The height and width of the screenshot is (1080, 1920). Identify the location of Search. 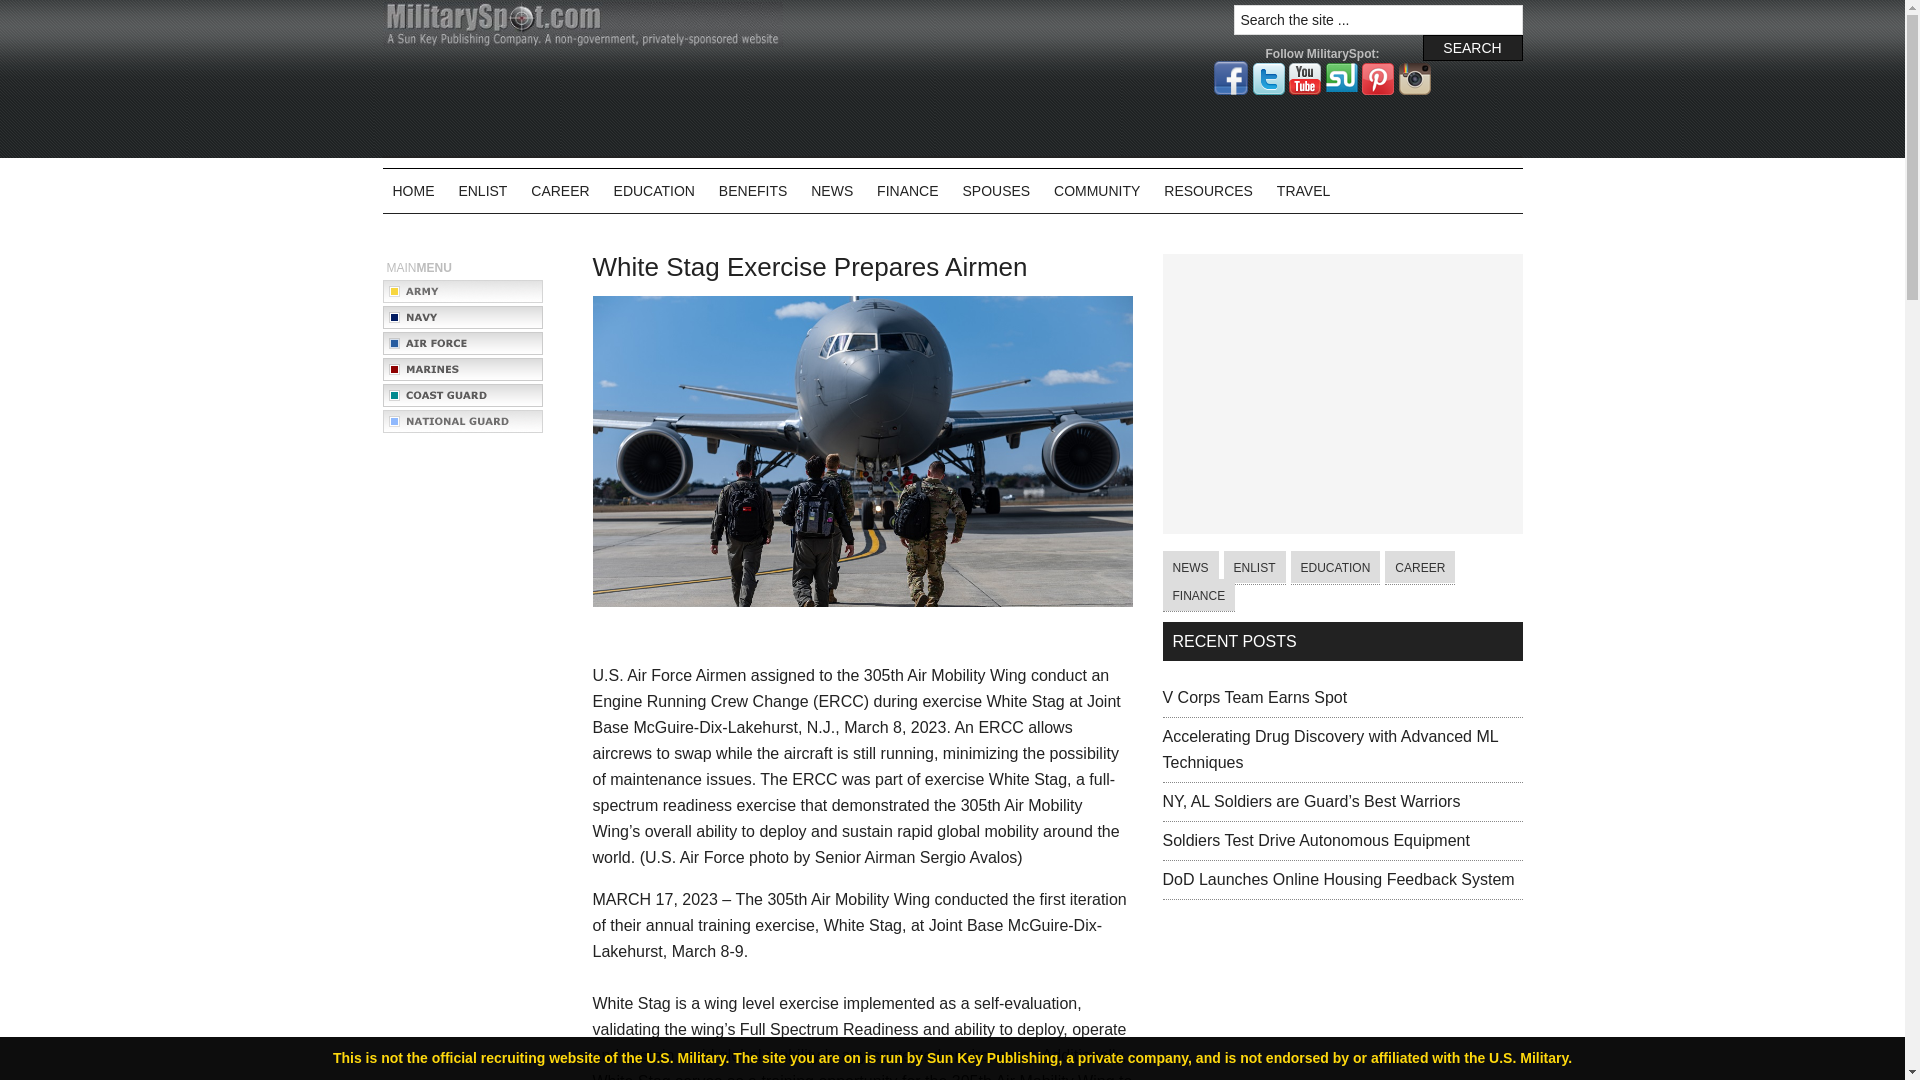
(1472, 47).